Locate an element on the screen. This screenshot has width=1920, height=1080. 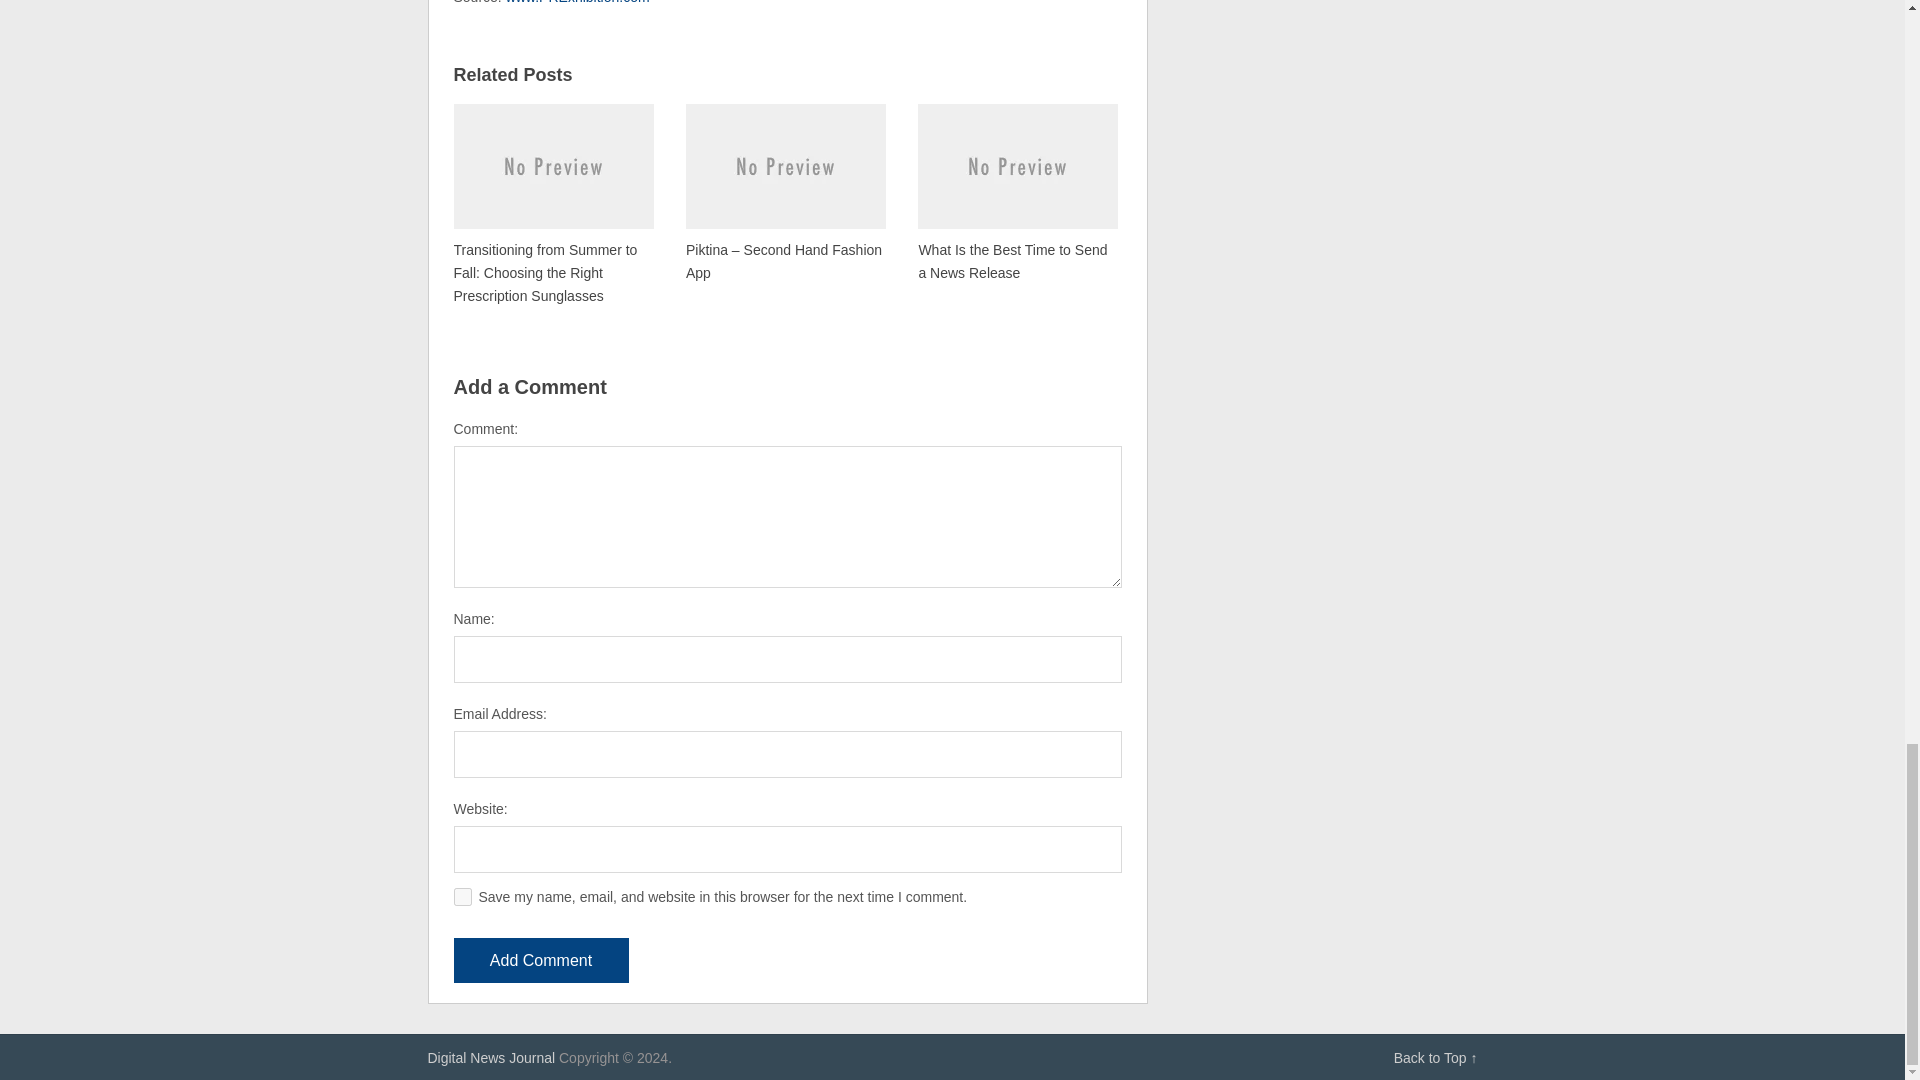
www.PRExhibition.com is located at coordinates (578, 2).